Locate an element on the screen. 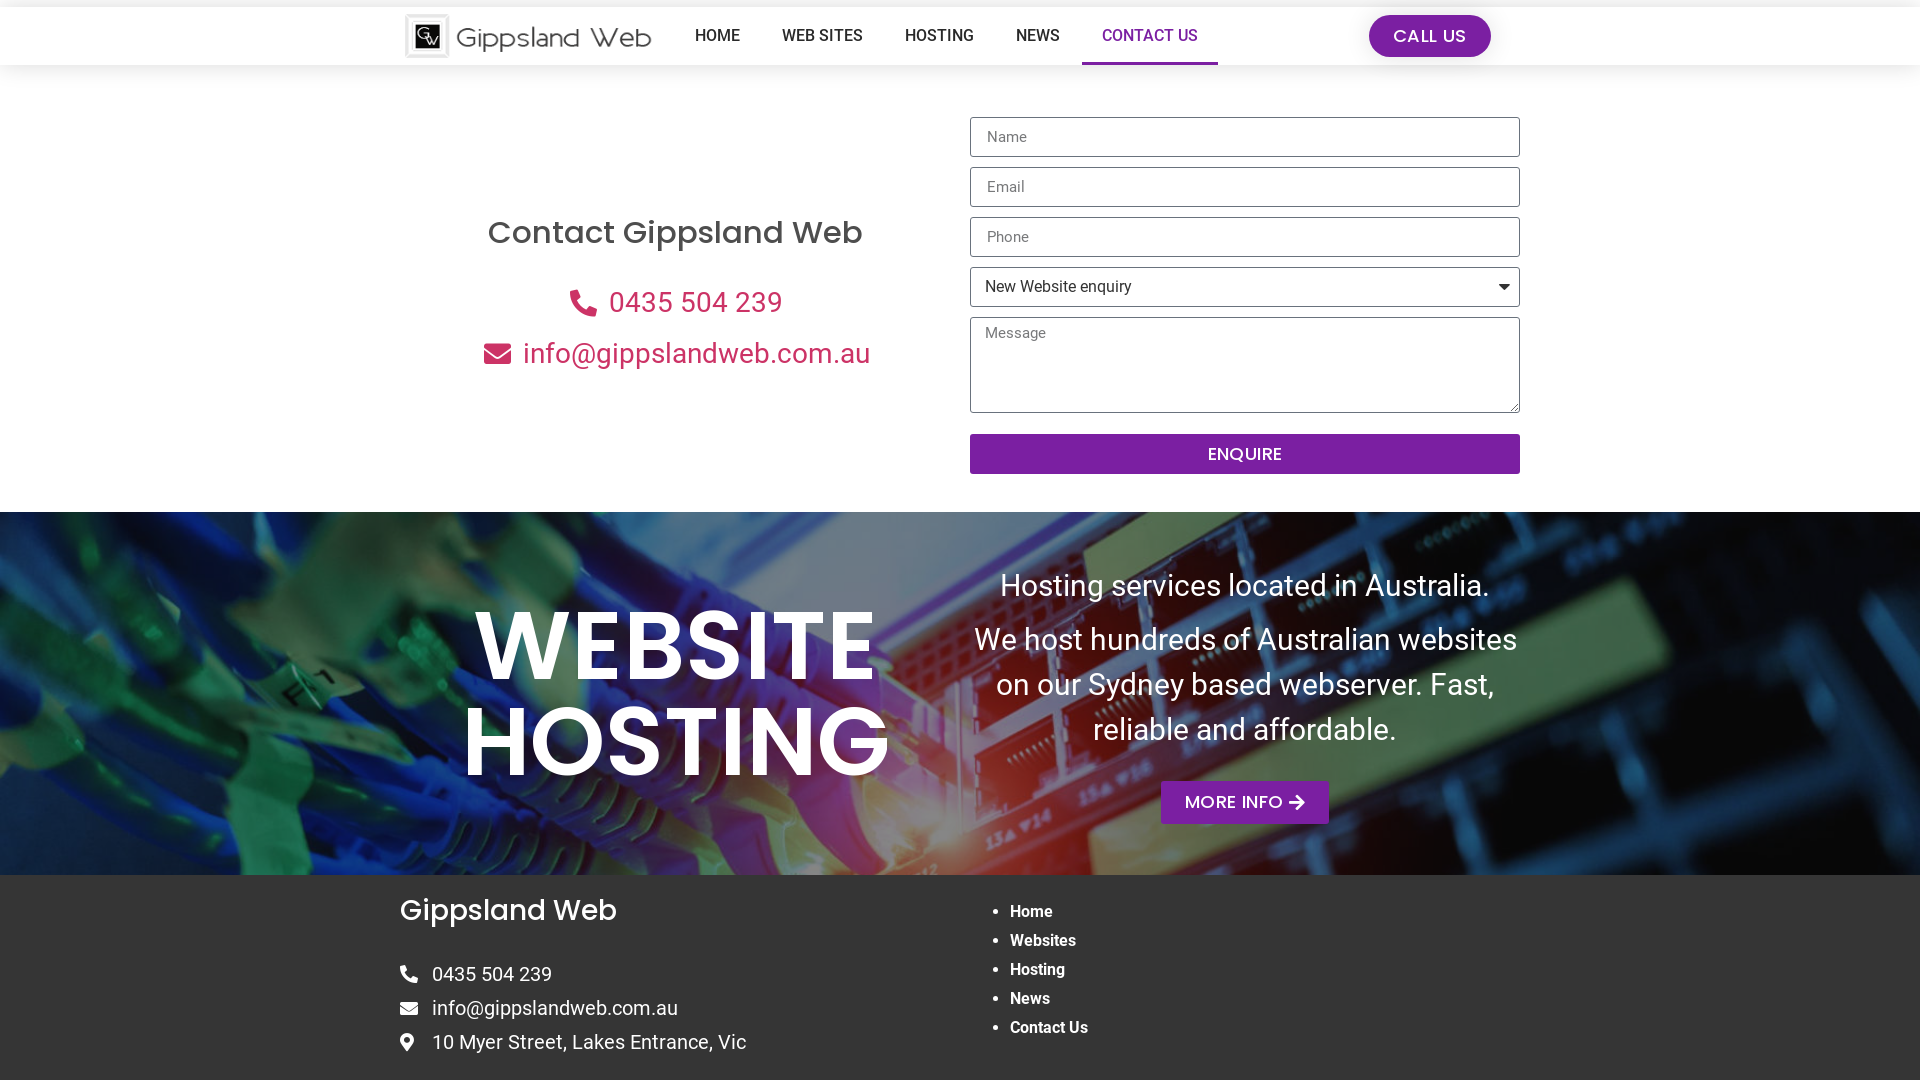  0435 504 239 is located at coordinates (675, 974).